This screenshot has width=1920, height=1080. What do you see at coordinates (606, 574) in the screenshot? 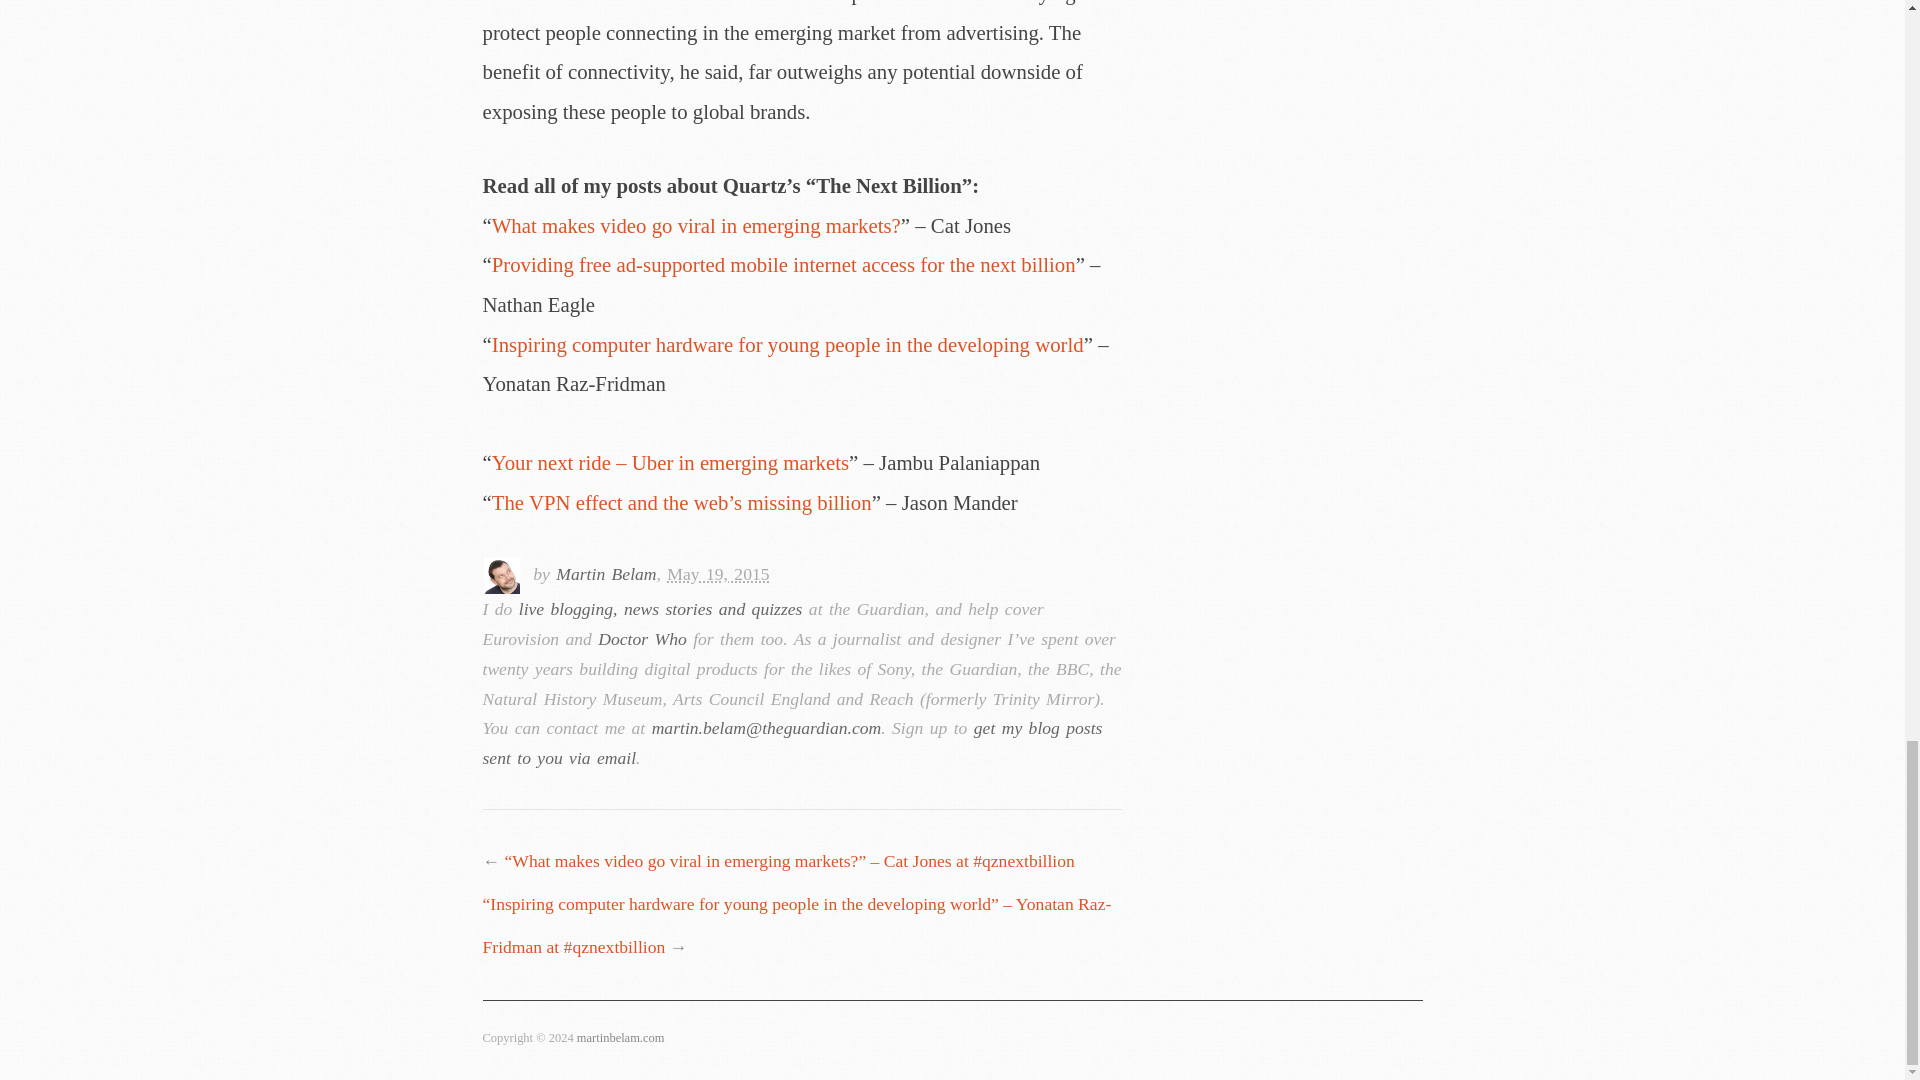
I see `Martin Belam` at bounding box center [606, 574].